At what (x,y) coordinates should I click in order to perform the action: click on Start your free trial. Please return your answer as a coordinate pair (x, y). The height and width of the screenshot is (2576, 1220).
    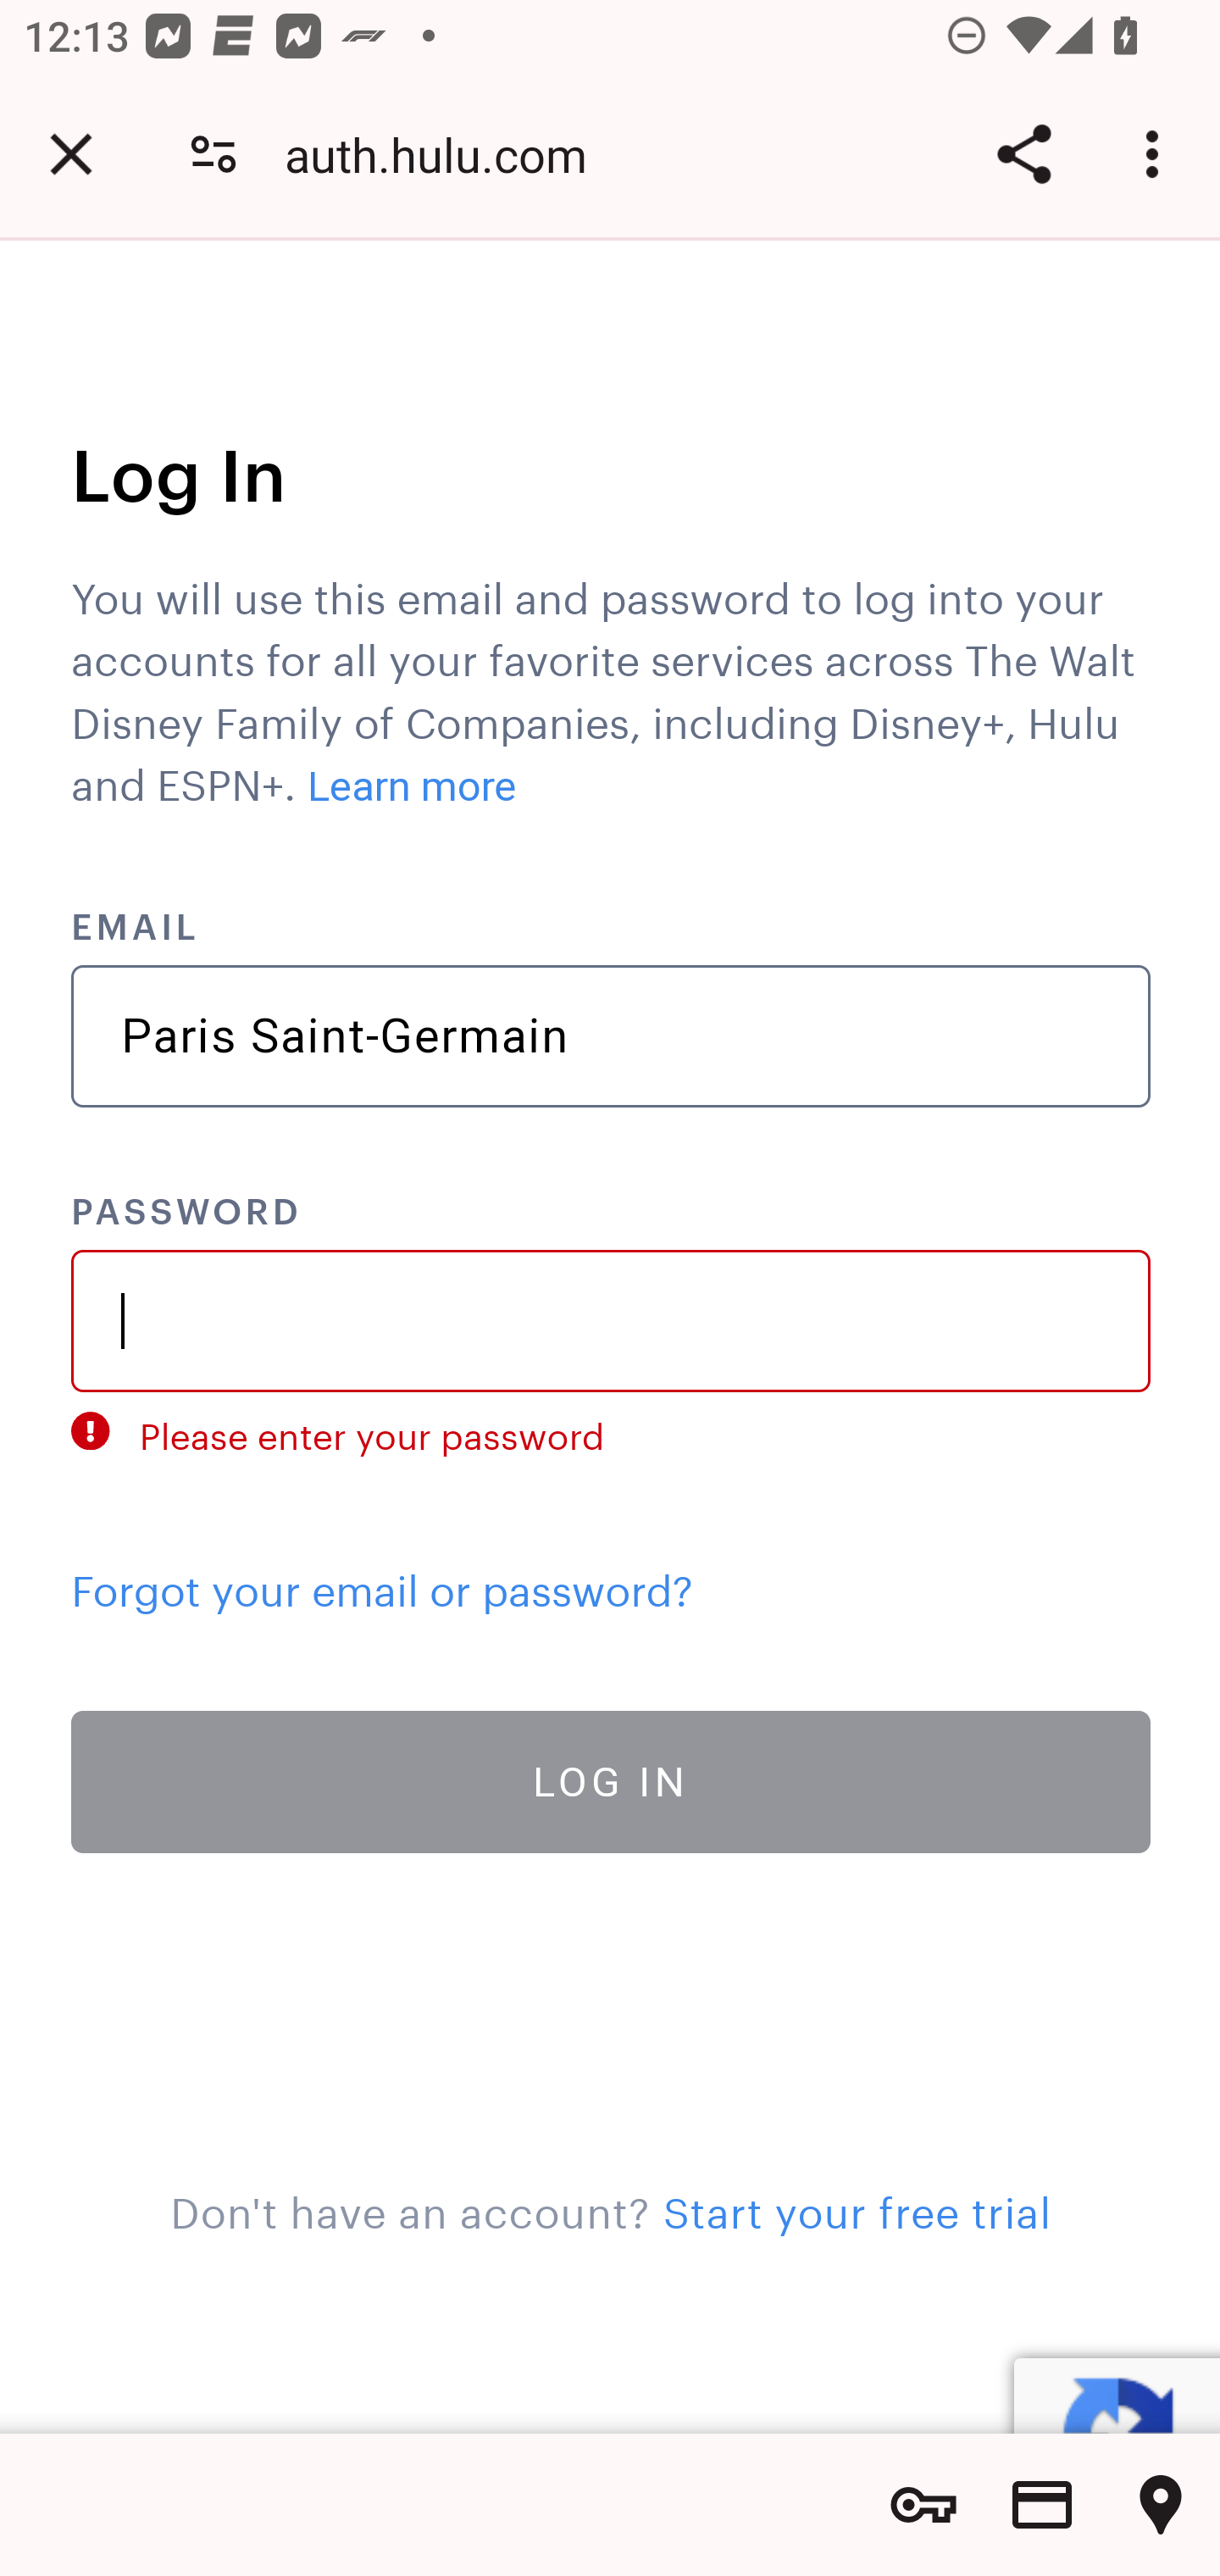
    Looking at the image, I should click on (856, 2206).